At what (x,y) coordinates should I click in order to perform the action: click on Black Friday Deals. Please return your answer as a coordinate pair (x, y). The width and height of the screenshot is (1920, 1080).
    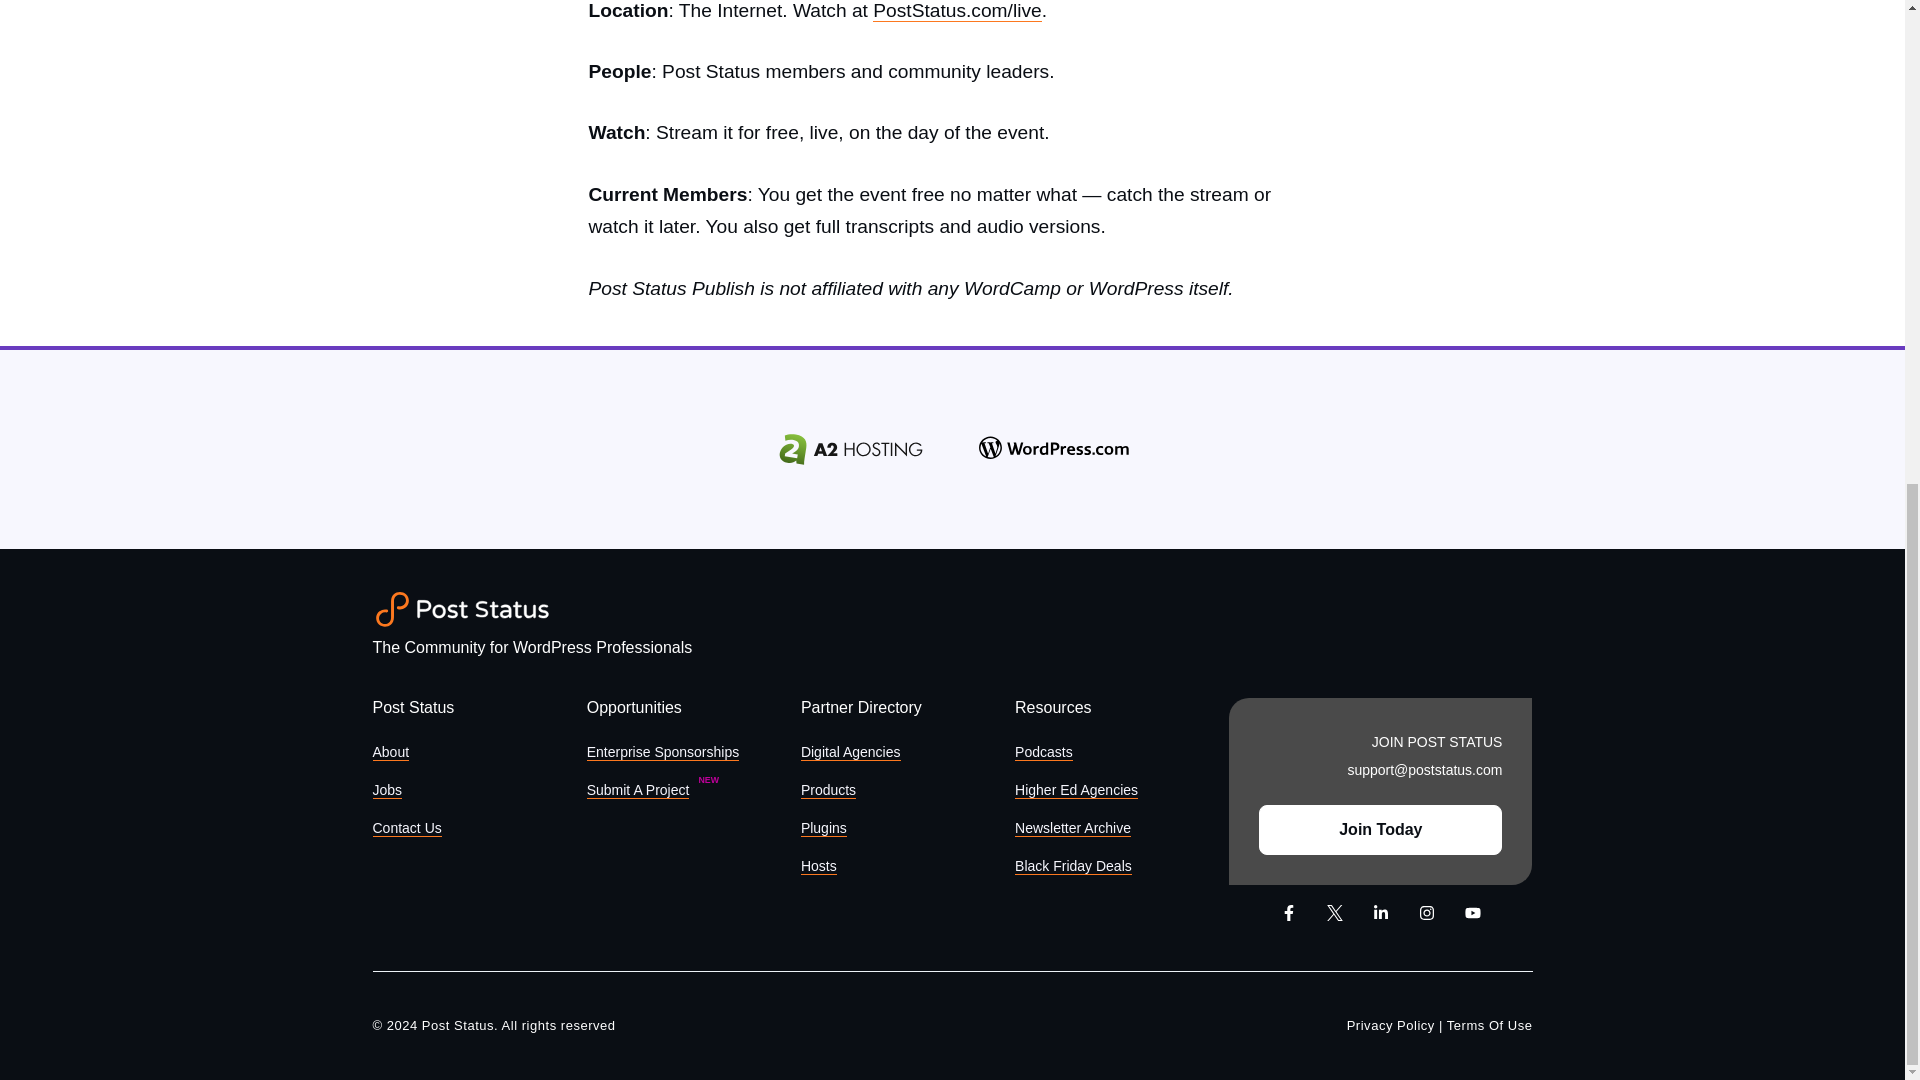
    Looking at the image, I should click on (1074, 866).